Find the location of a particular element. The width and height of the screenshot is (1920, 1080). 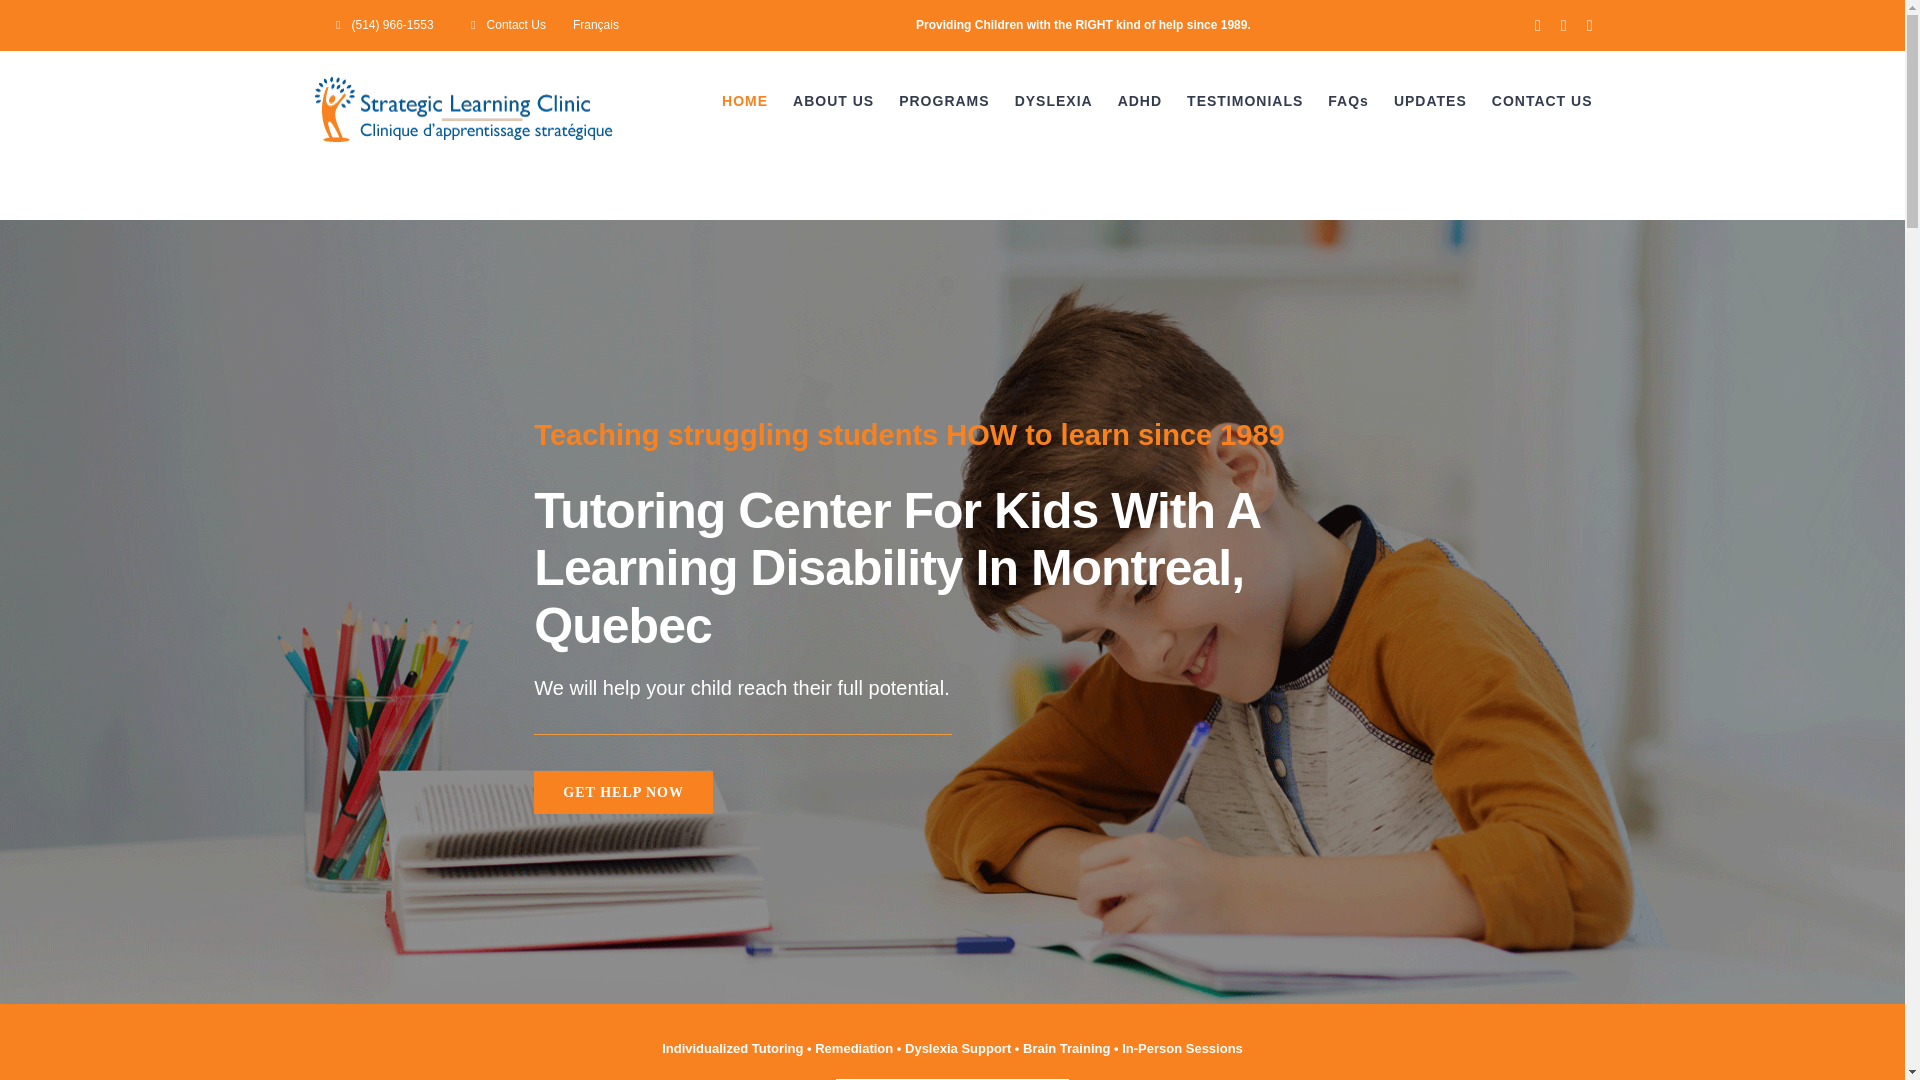

TESTIMONIALS is located at coordinates (1244, 100).